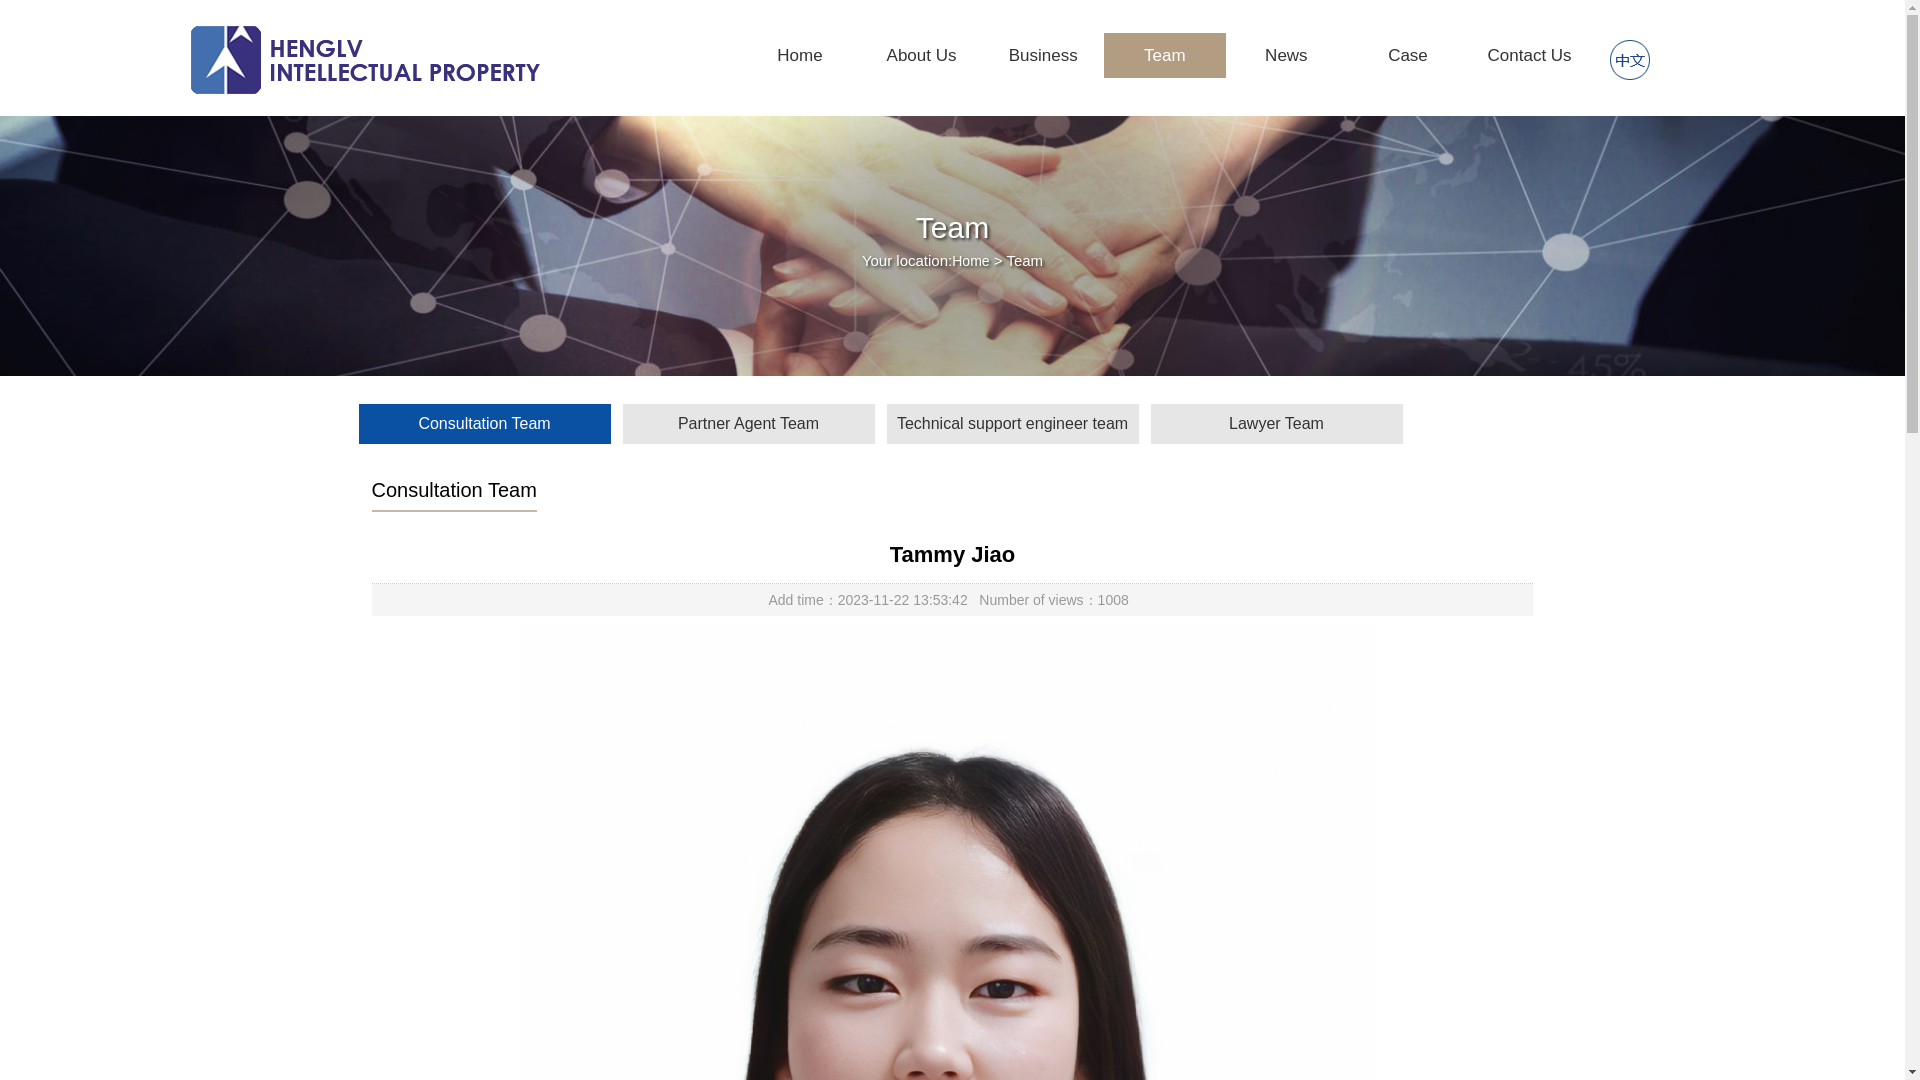  What do you see at coordinates (922, 55) in the screenshot?
I see `About Us` at bounding box center [922, 55].